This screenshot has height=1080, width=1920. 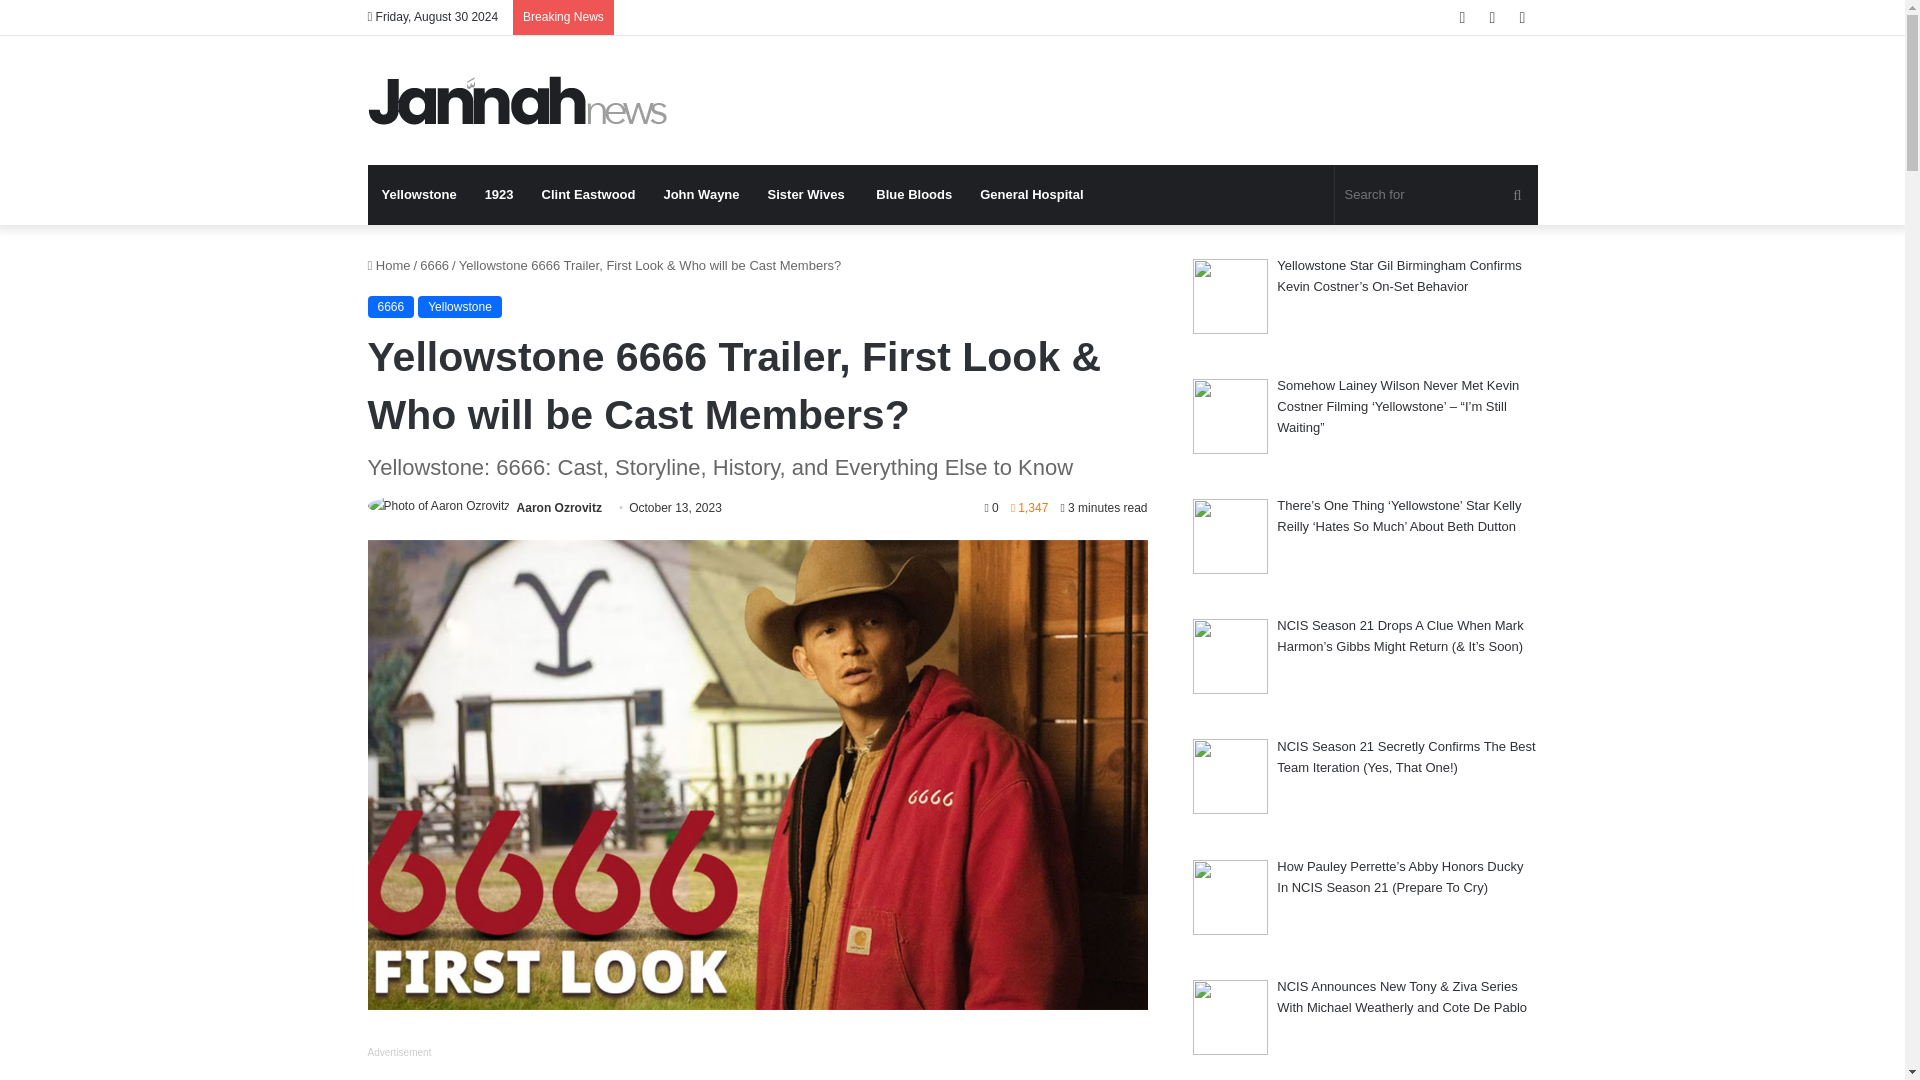 What do you see at coordinates (914, 194) in the screenshot?
I see `Blue Bloods` at bounding box center [914, 194].